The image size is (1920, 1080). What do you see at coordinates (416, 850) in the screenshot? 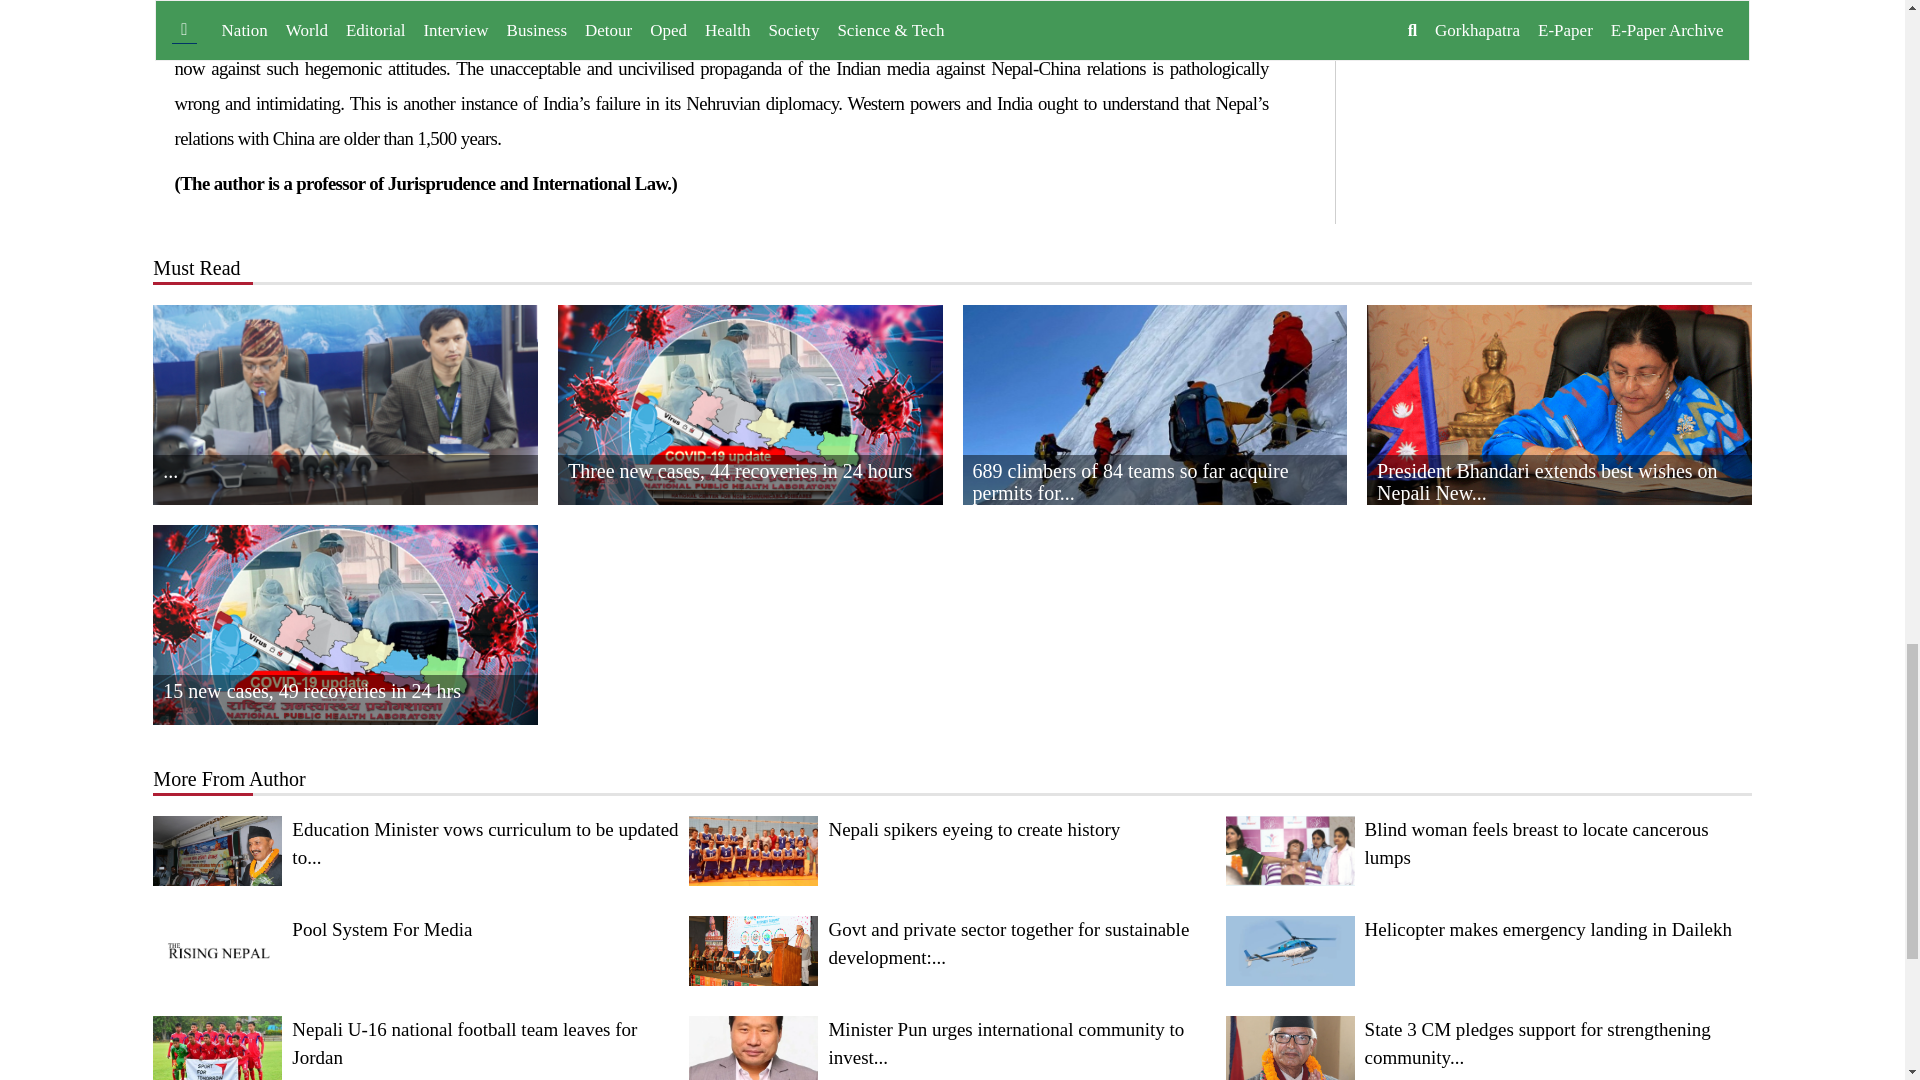
I see `Education Minister vows curriculum to be updated to...` at bounding box center [416, 850].